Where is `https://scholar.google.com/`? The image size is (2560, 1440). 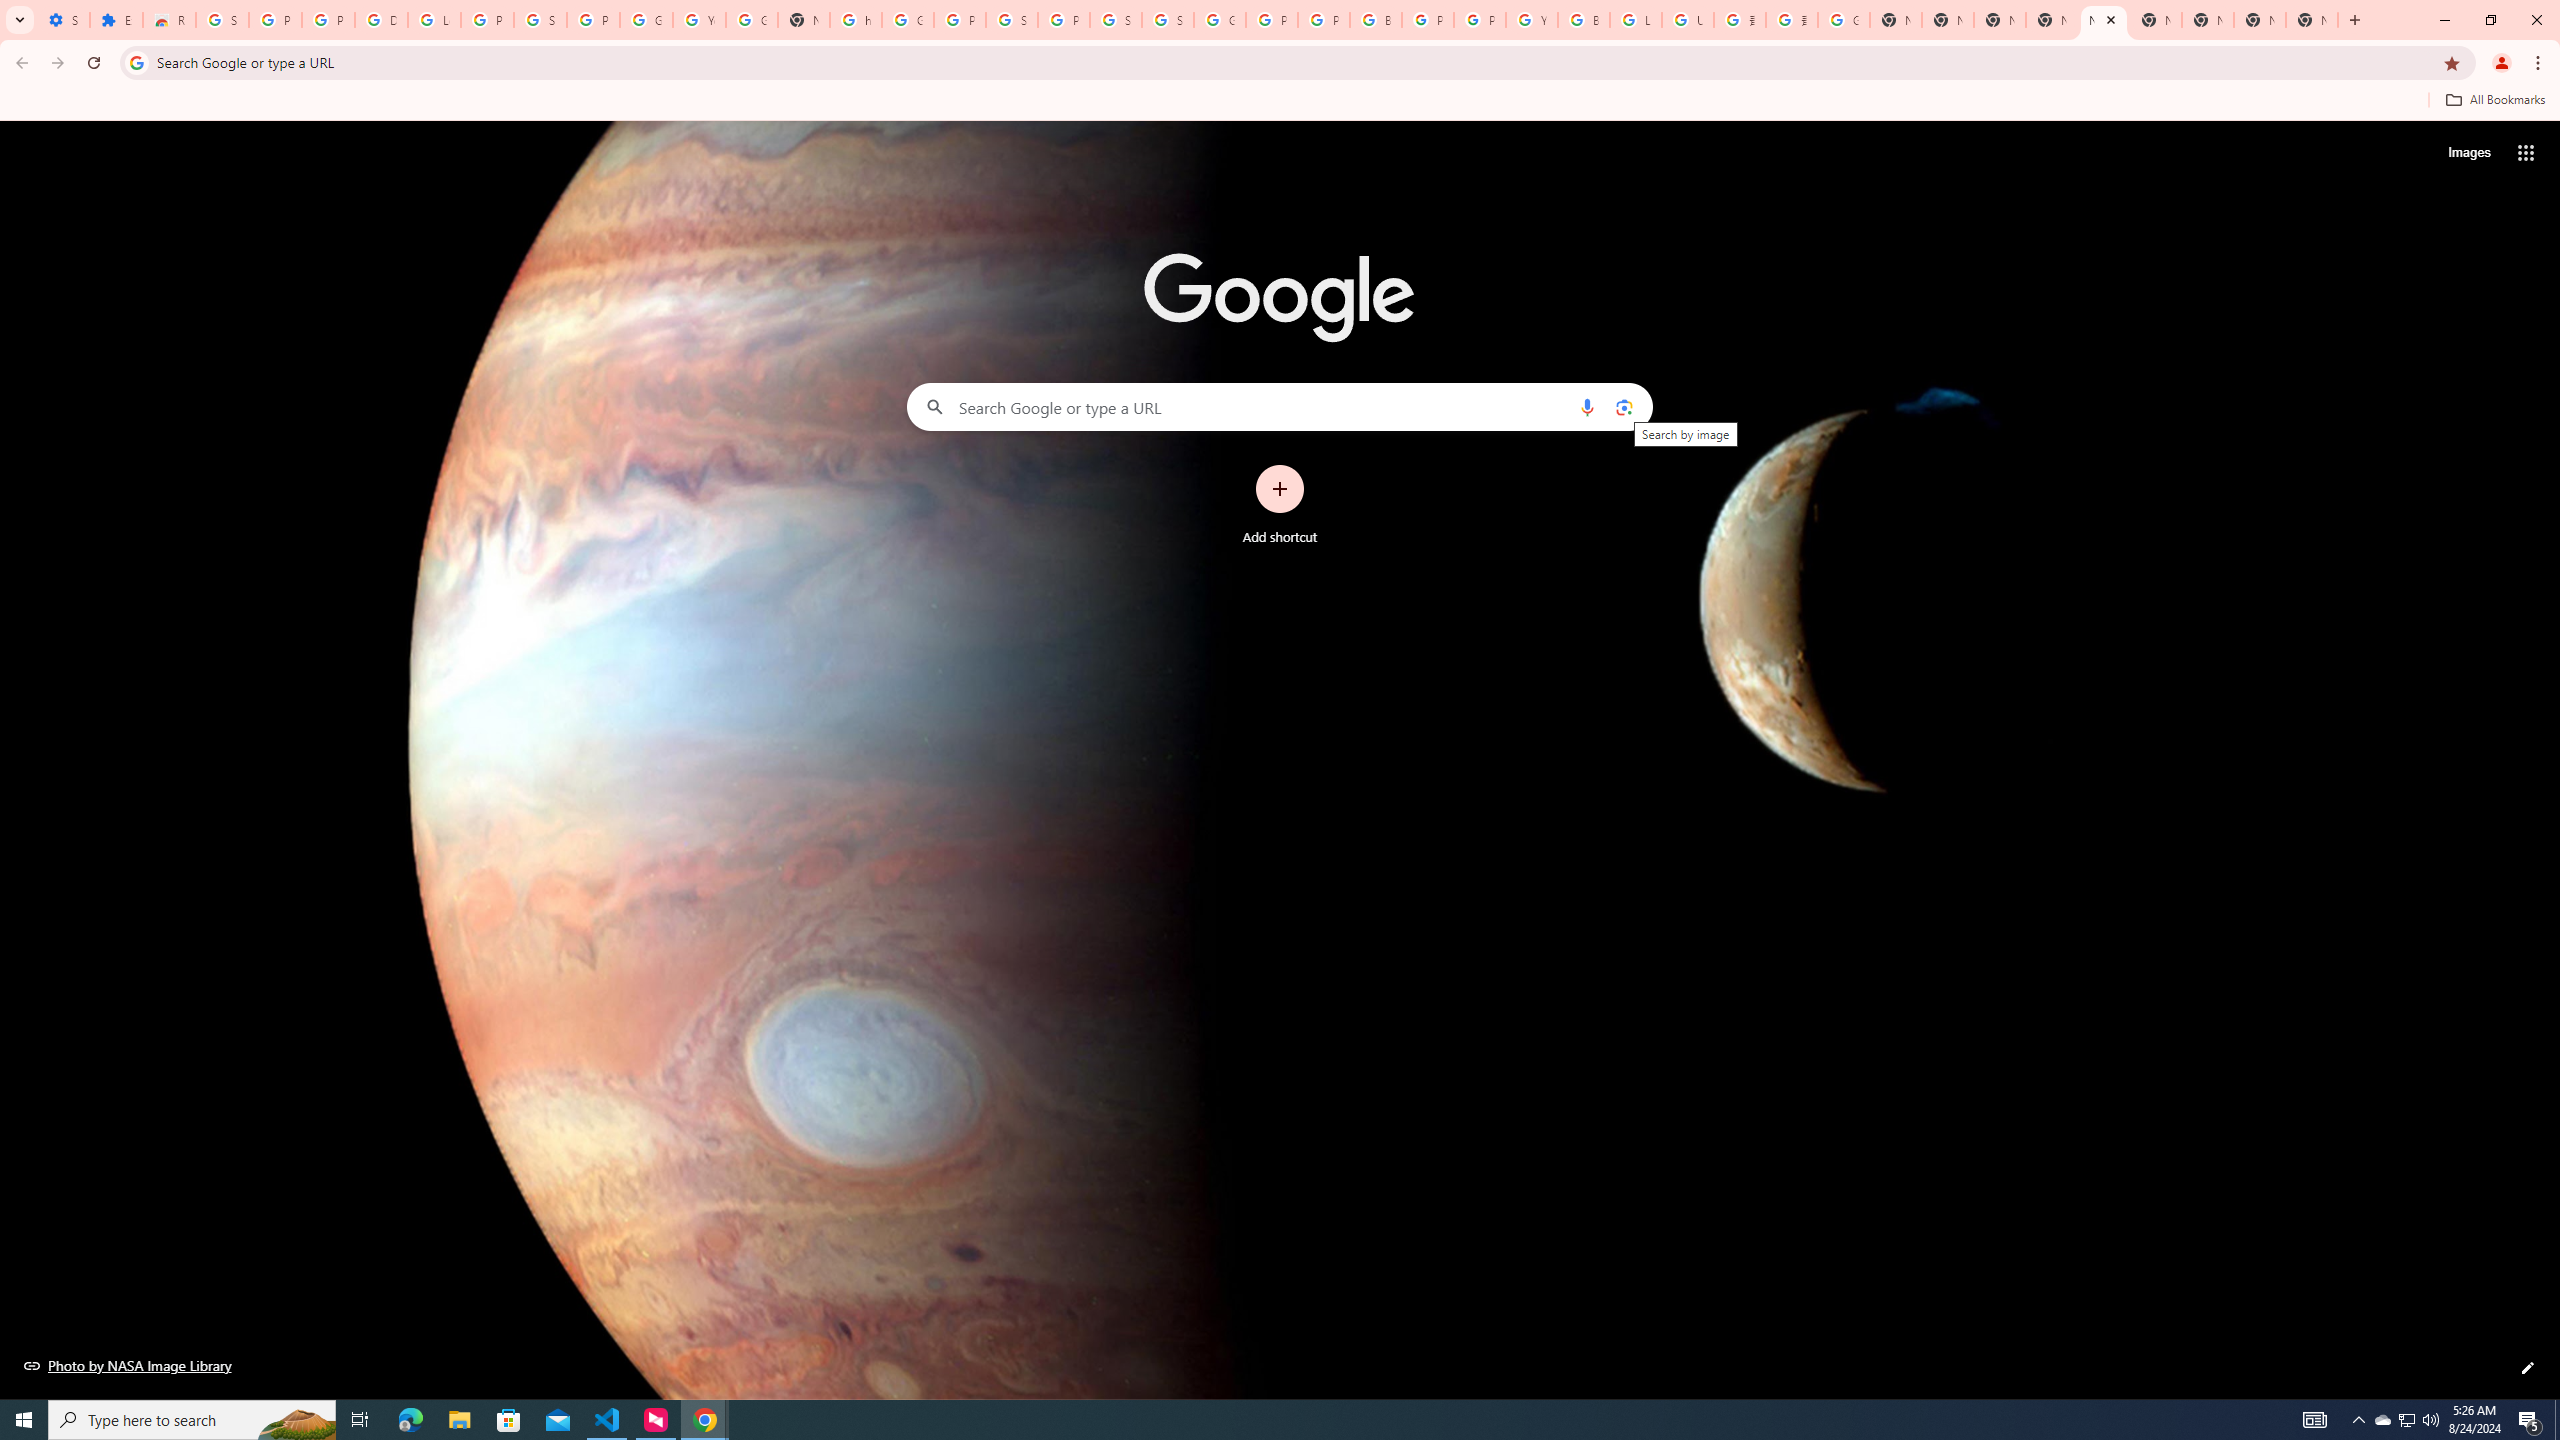 https://scholar.google.com/ is located at coordinates (856, 20).